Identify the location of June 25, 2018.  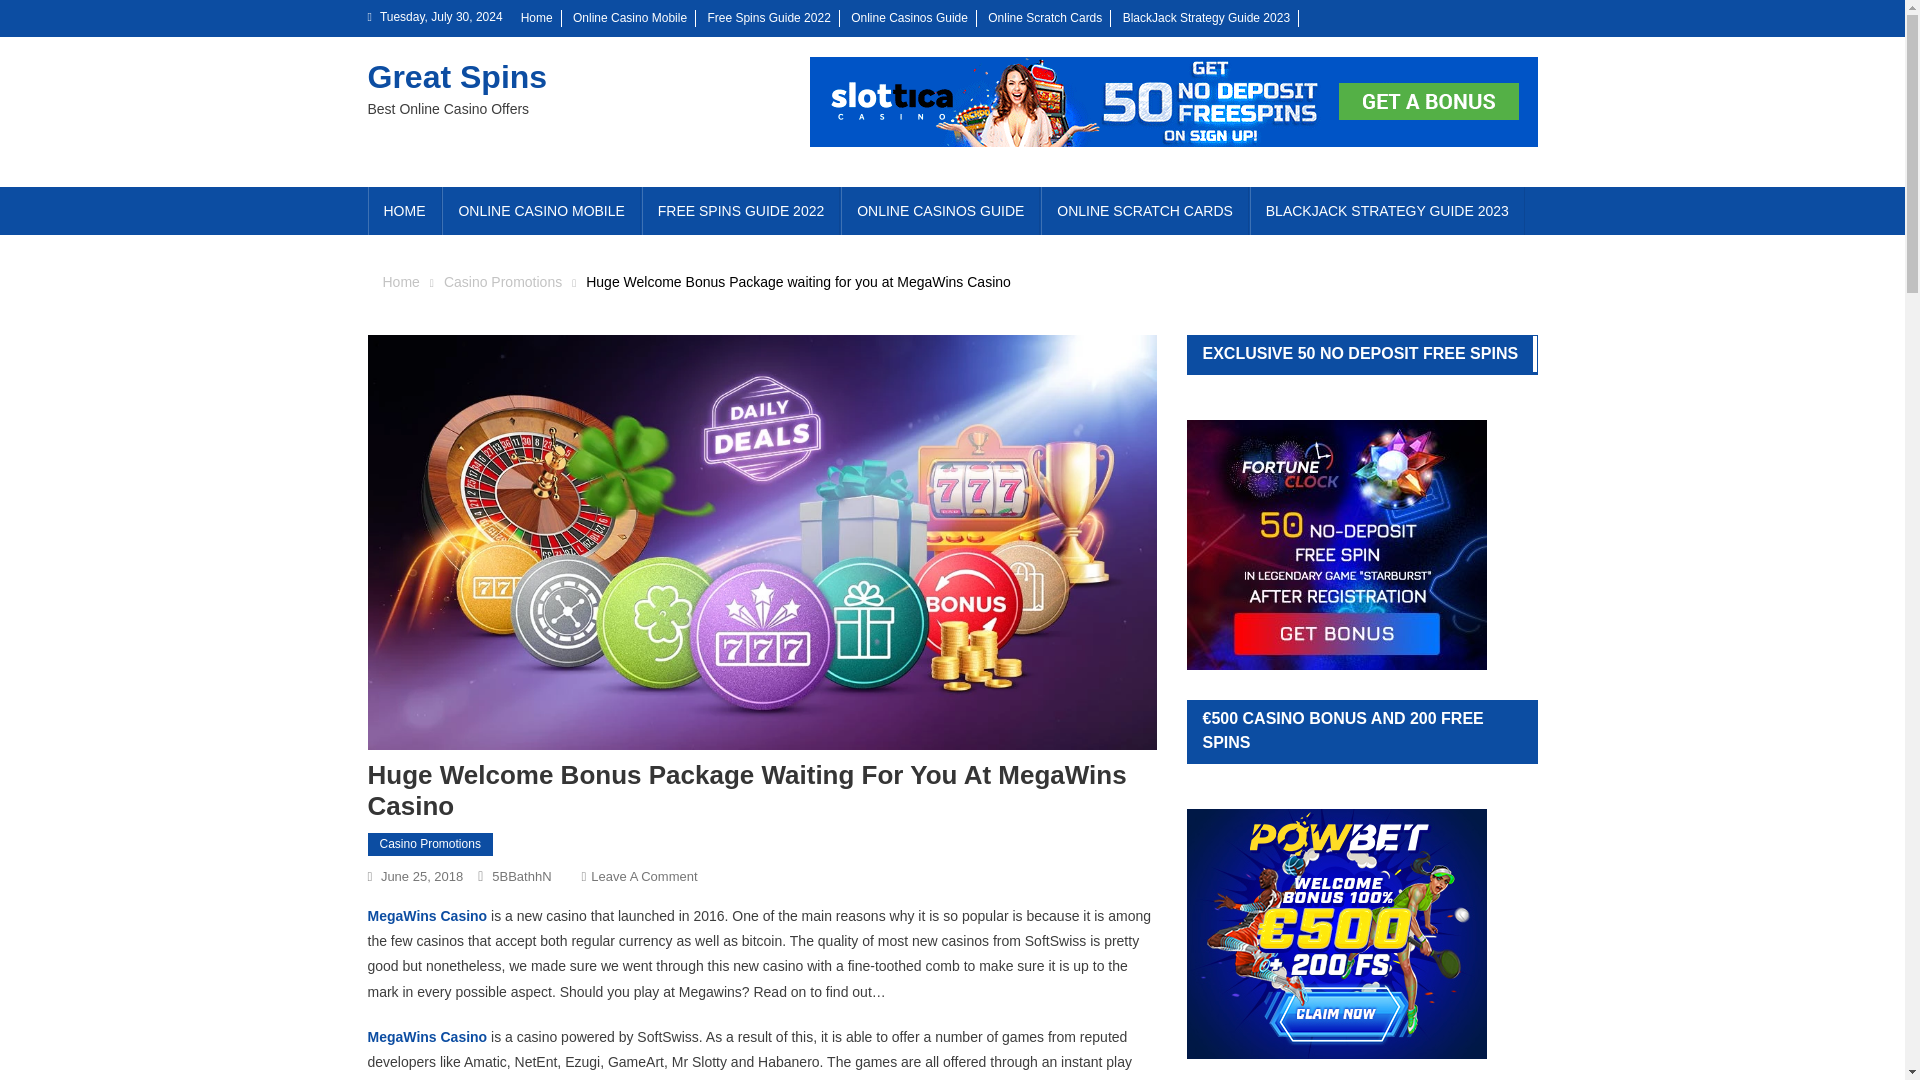
(421, 876).